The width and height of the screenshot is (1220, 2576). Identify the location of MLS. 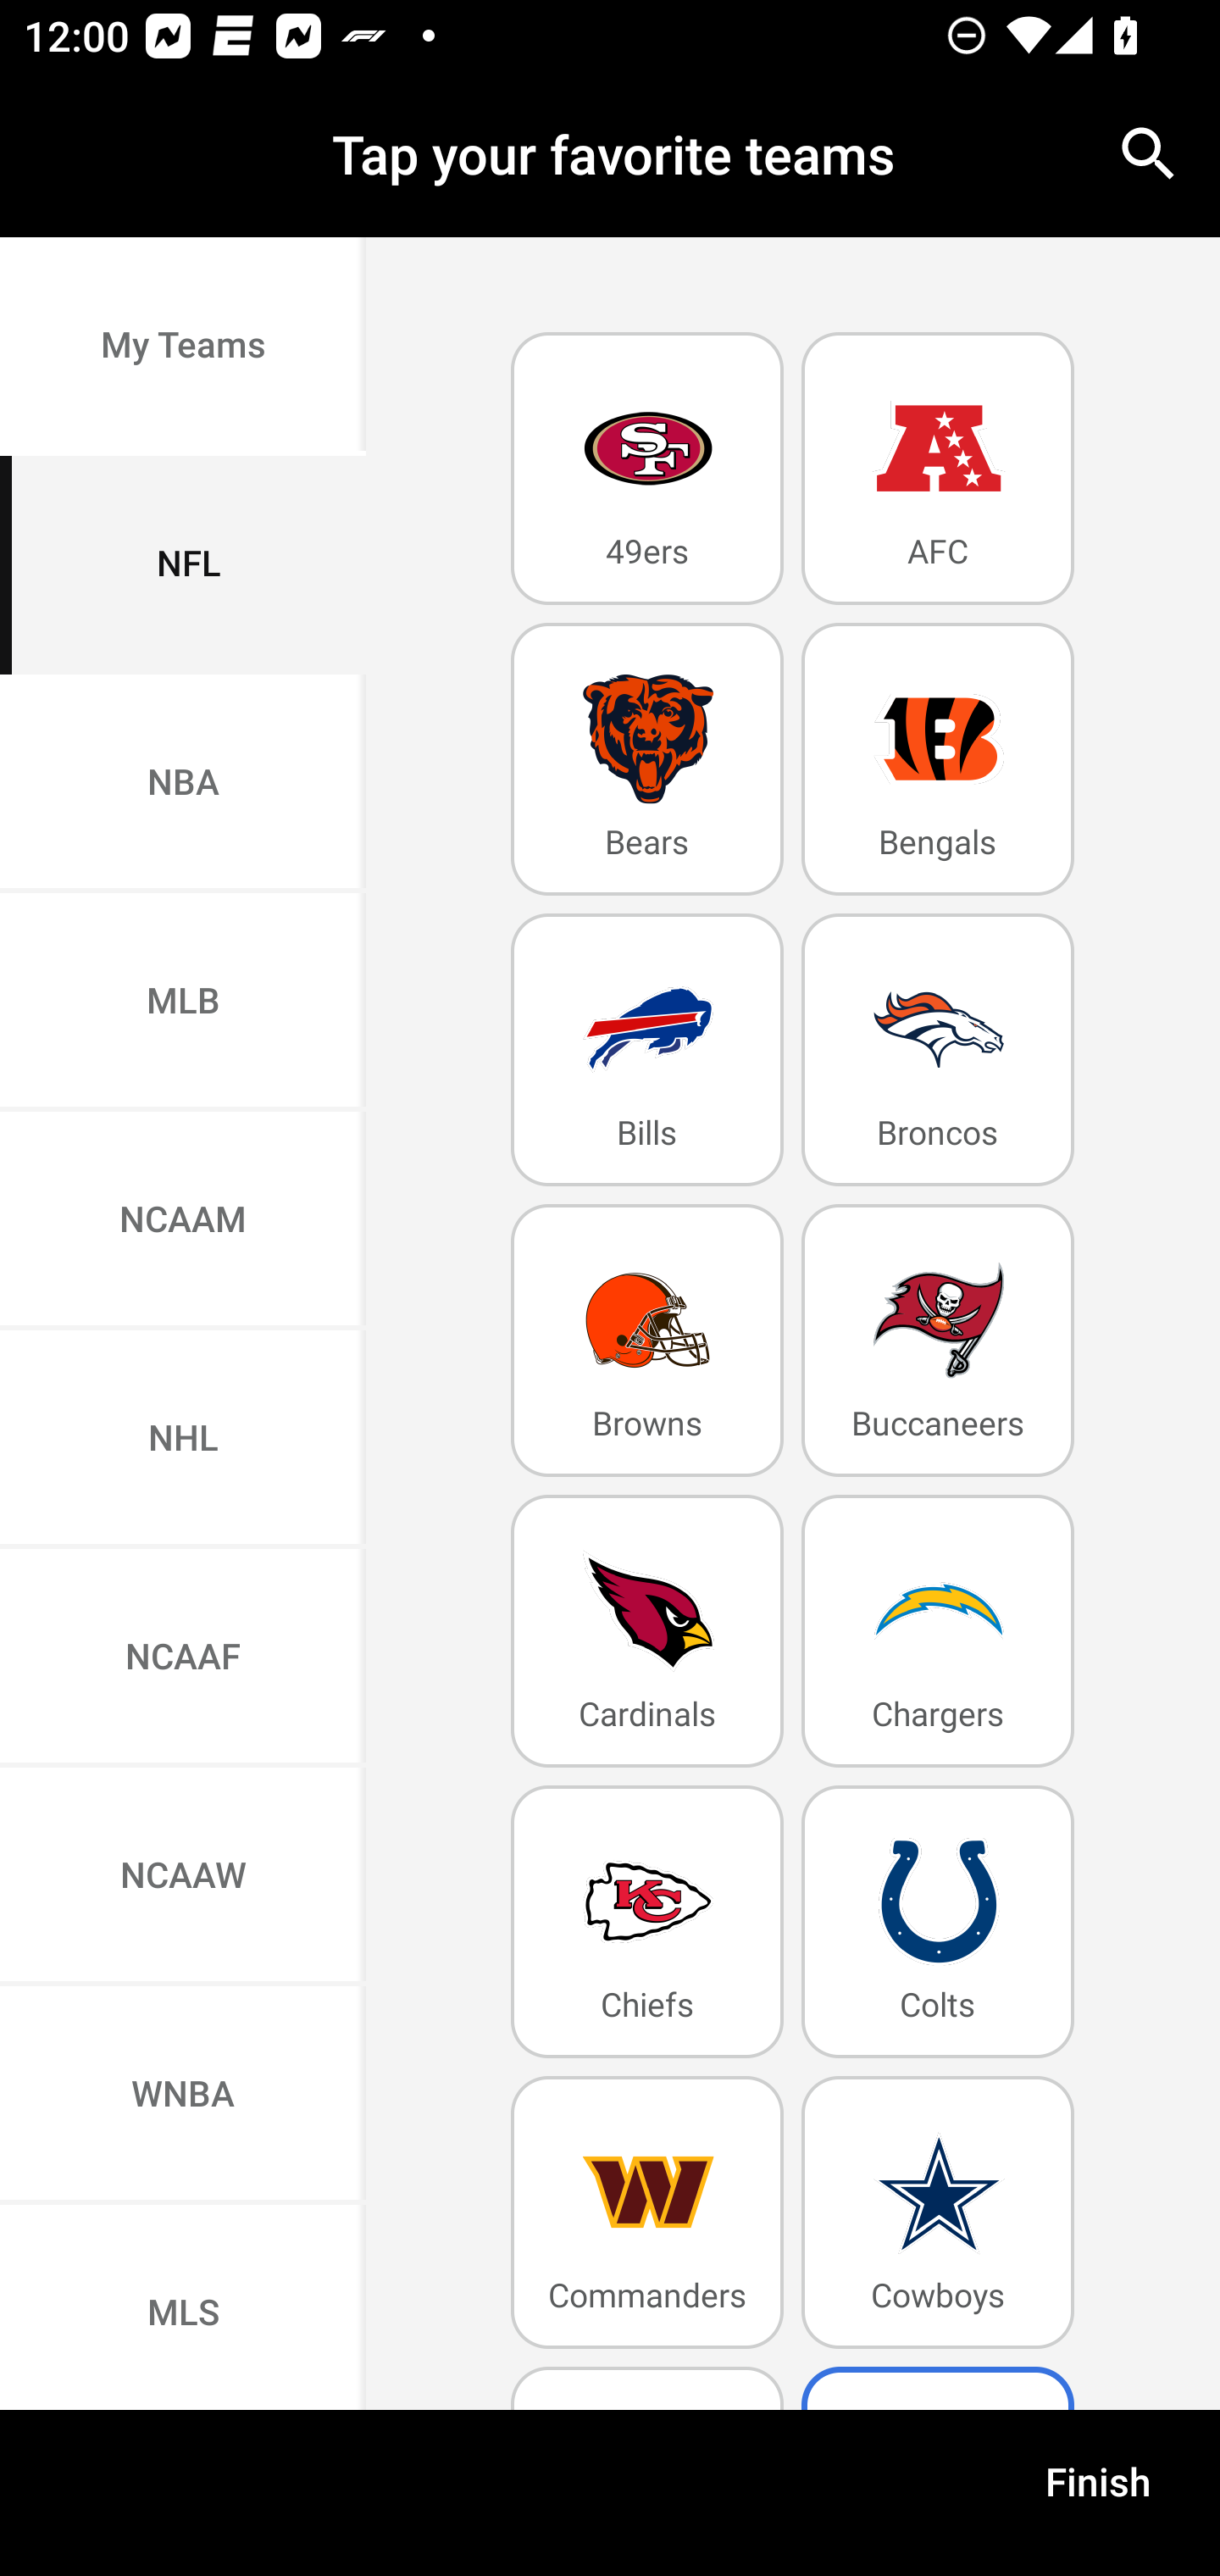
(183, 2308).